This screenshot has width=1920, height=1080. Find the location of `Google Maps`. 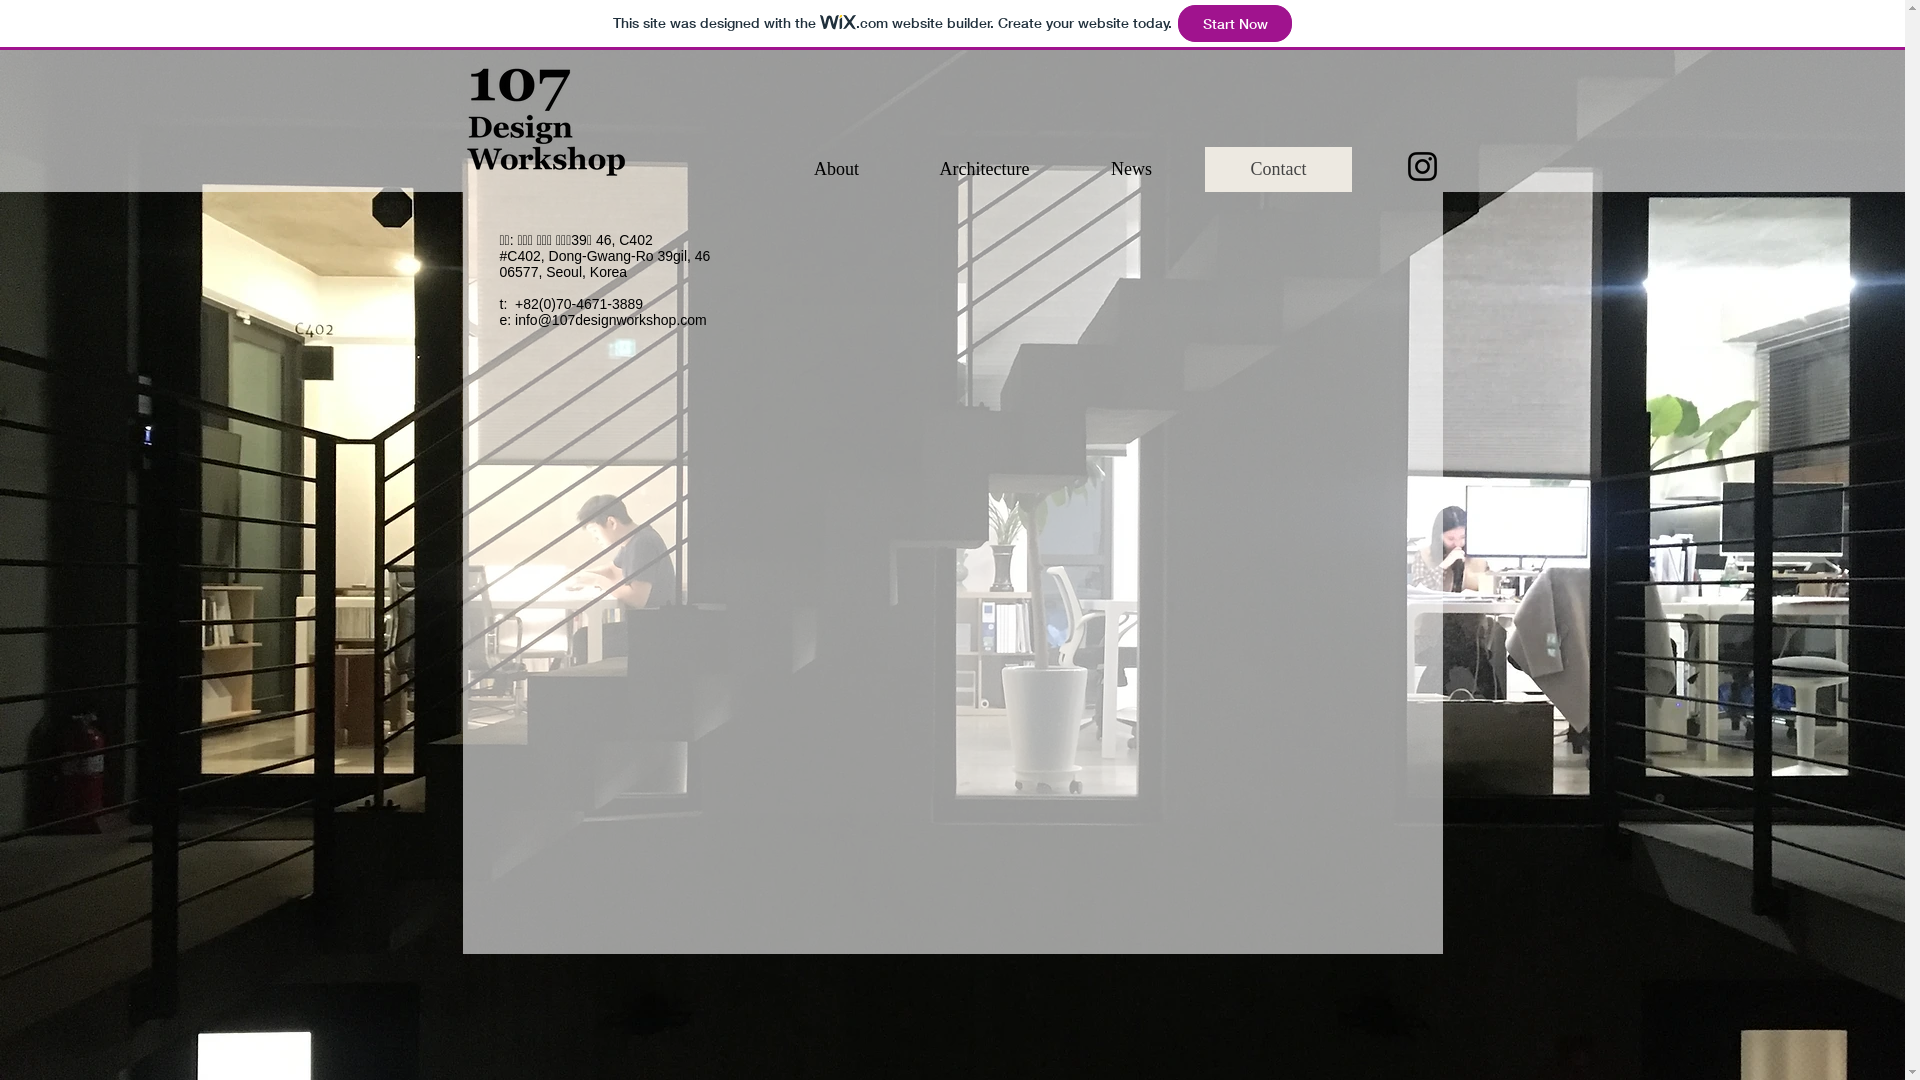

Google Maps is located at coordinates (1178, 372).